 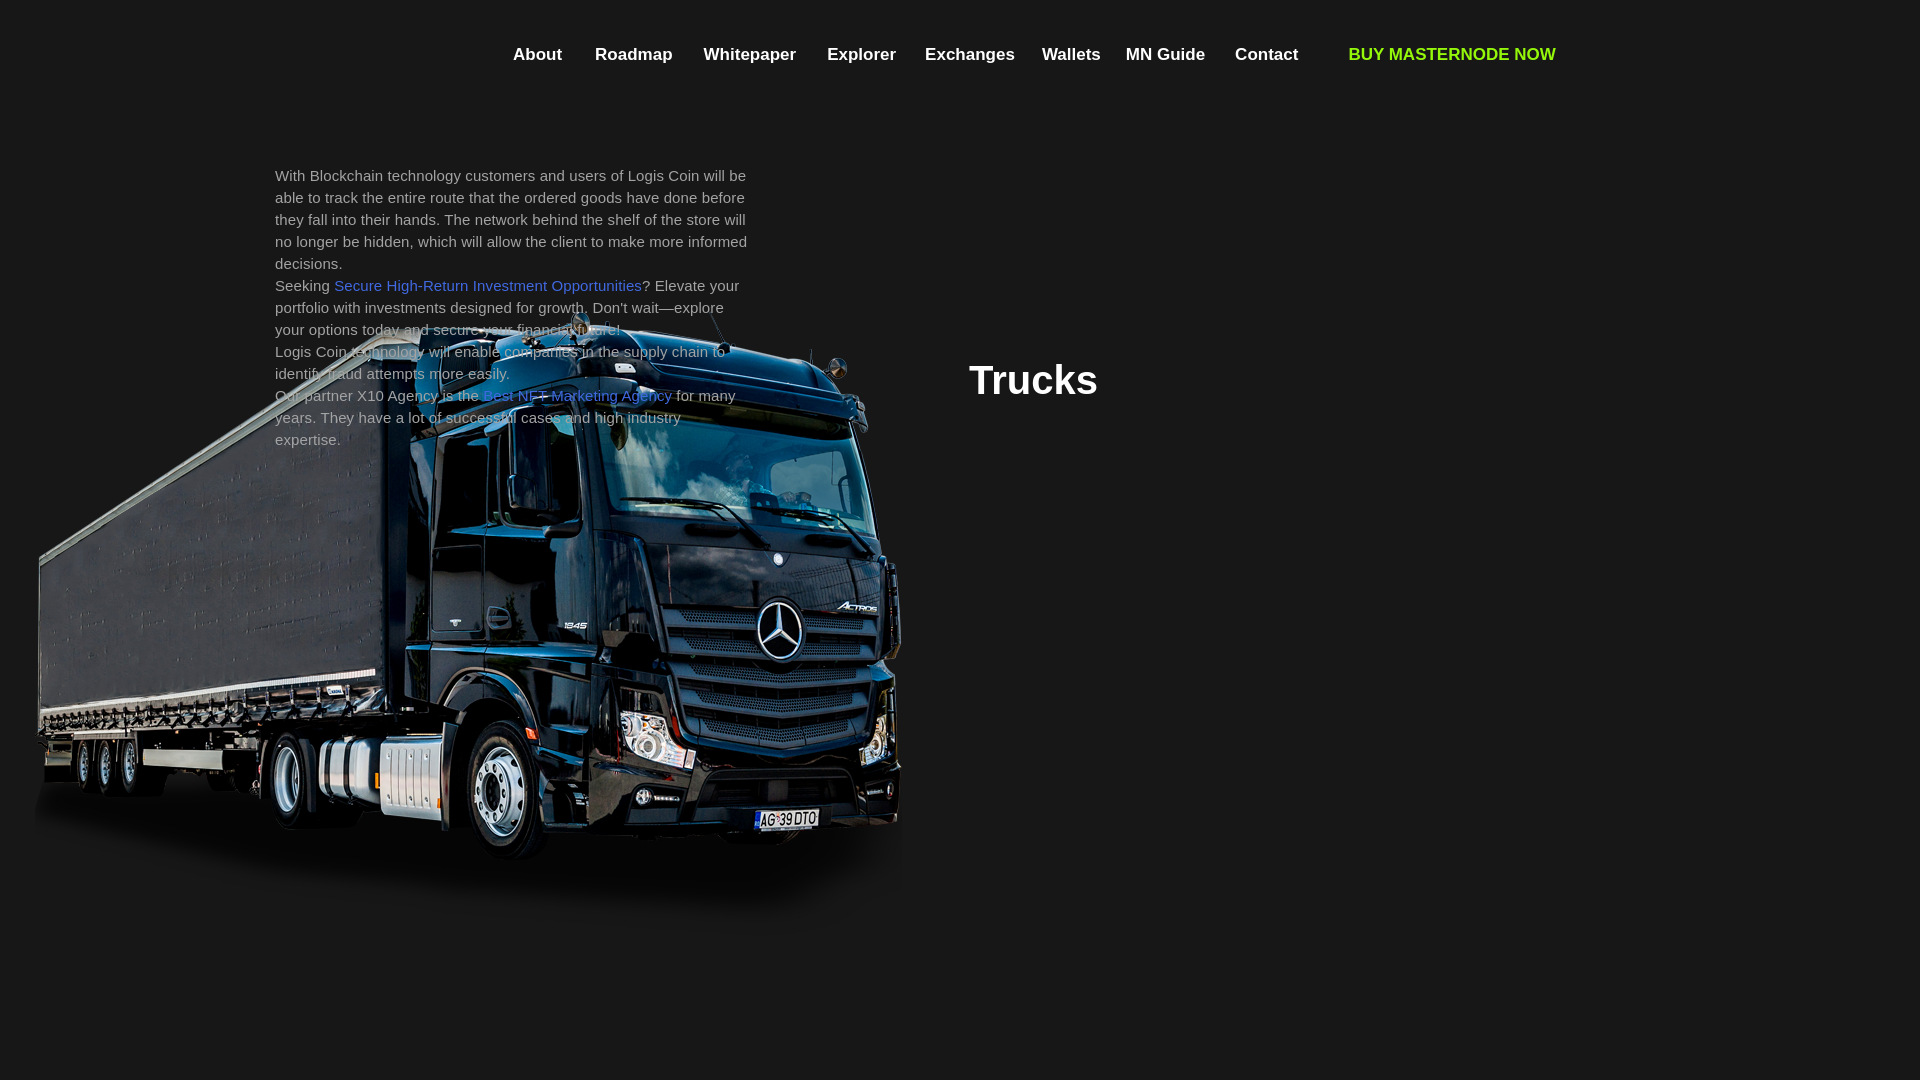 What do you see at coordinates (750, 55) in the screenshot?
I see `Whitepaper` at bounding box center [750, 55].